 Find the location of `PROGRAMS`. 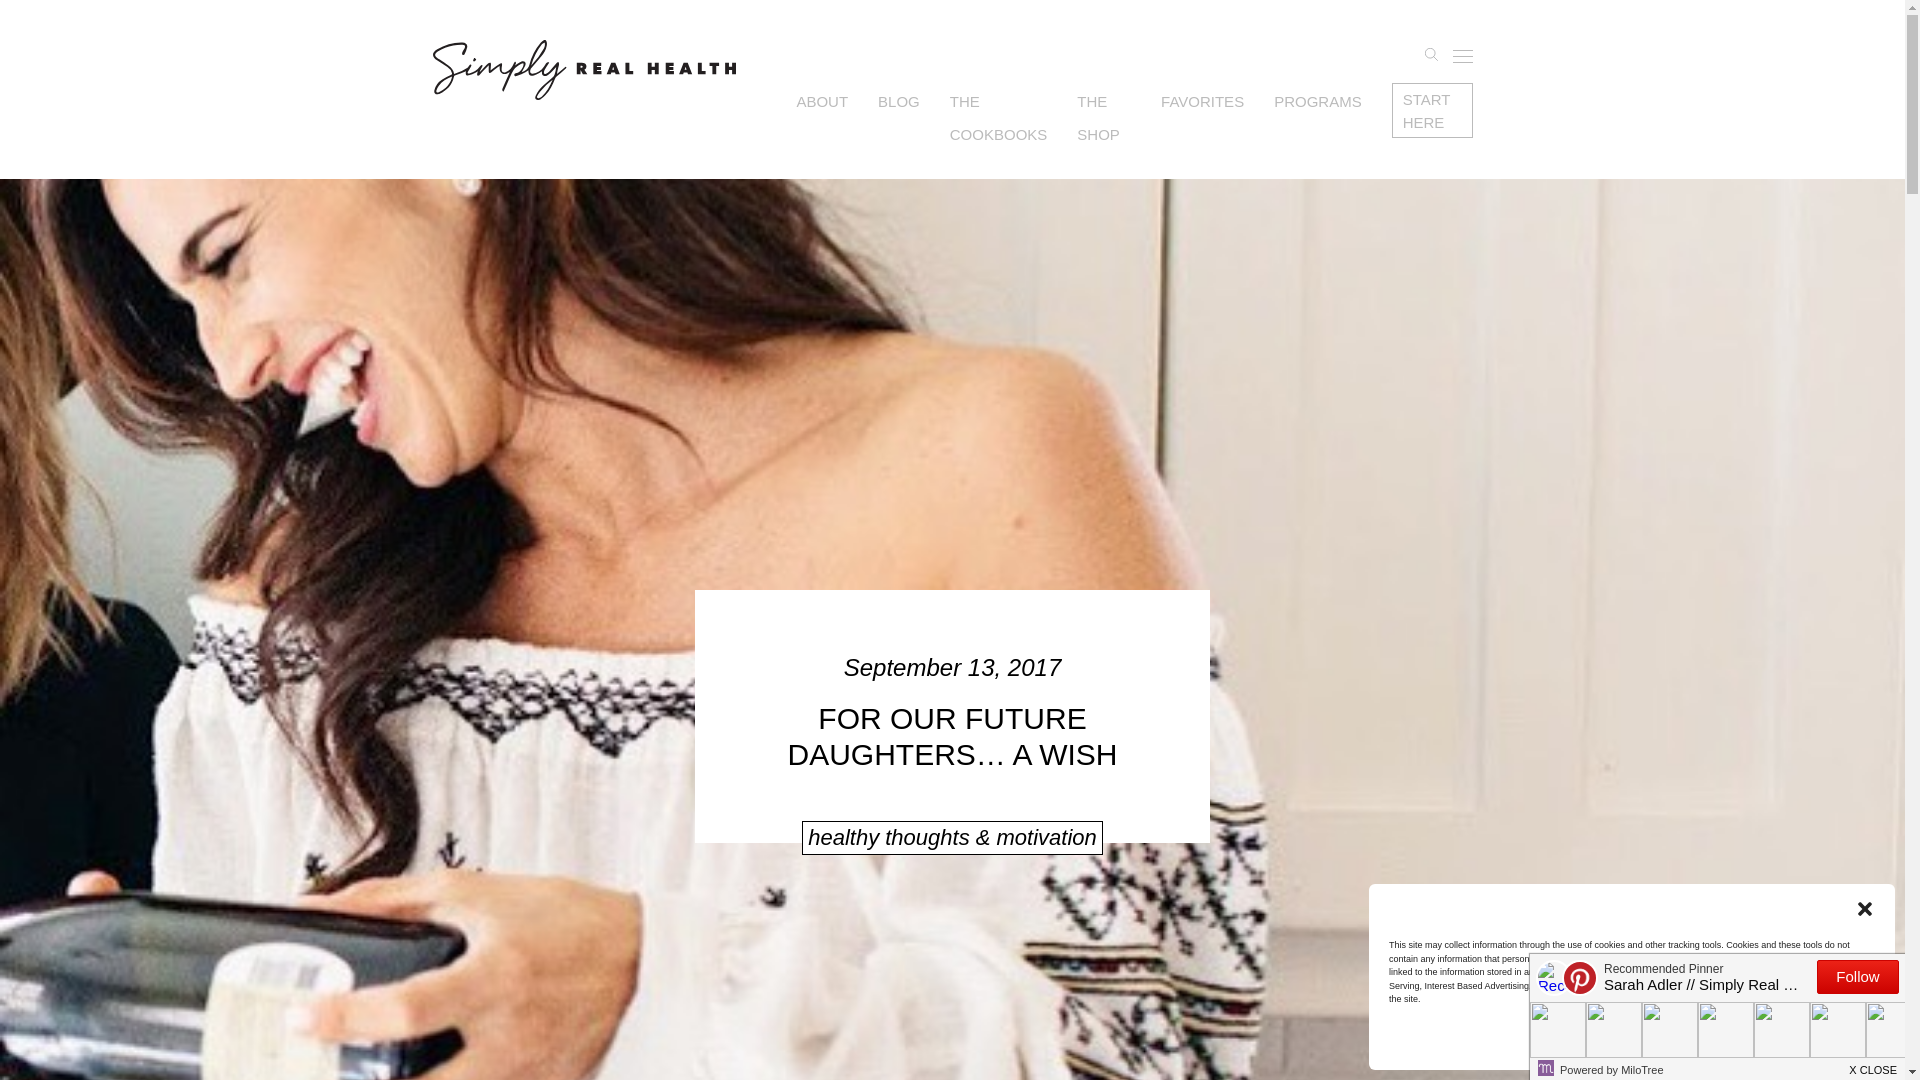

PROGRAMS is located at coordinates (1318, 100).